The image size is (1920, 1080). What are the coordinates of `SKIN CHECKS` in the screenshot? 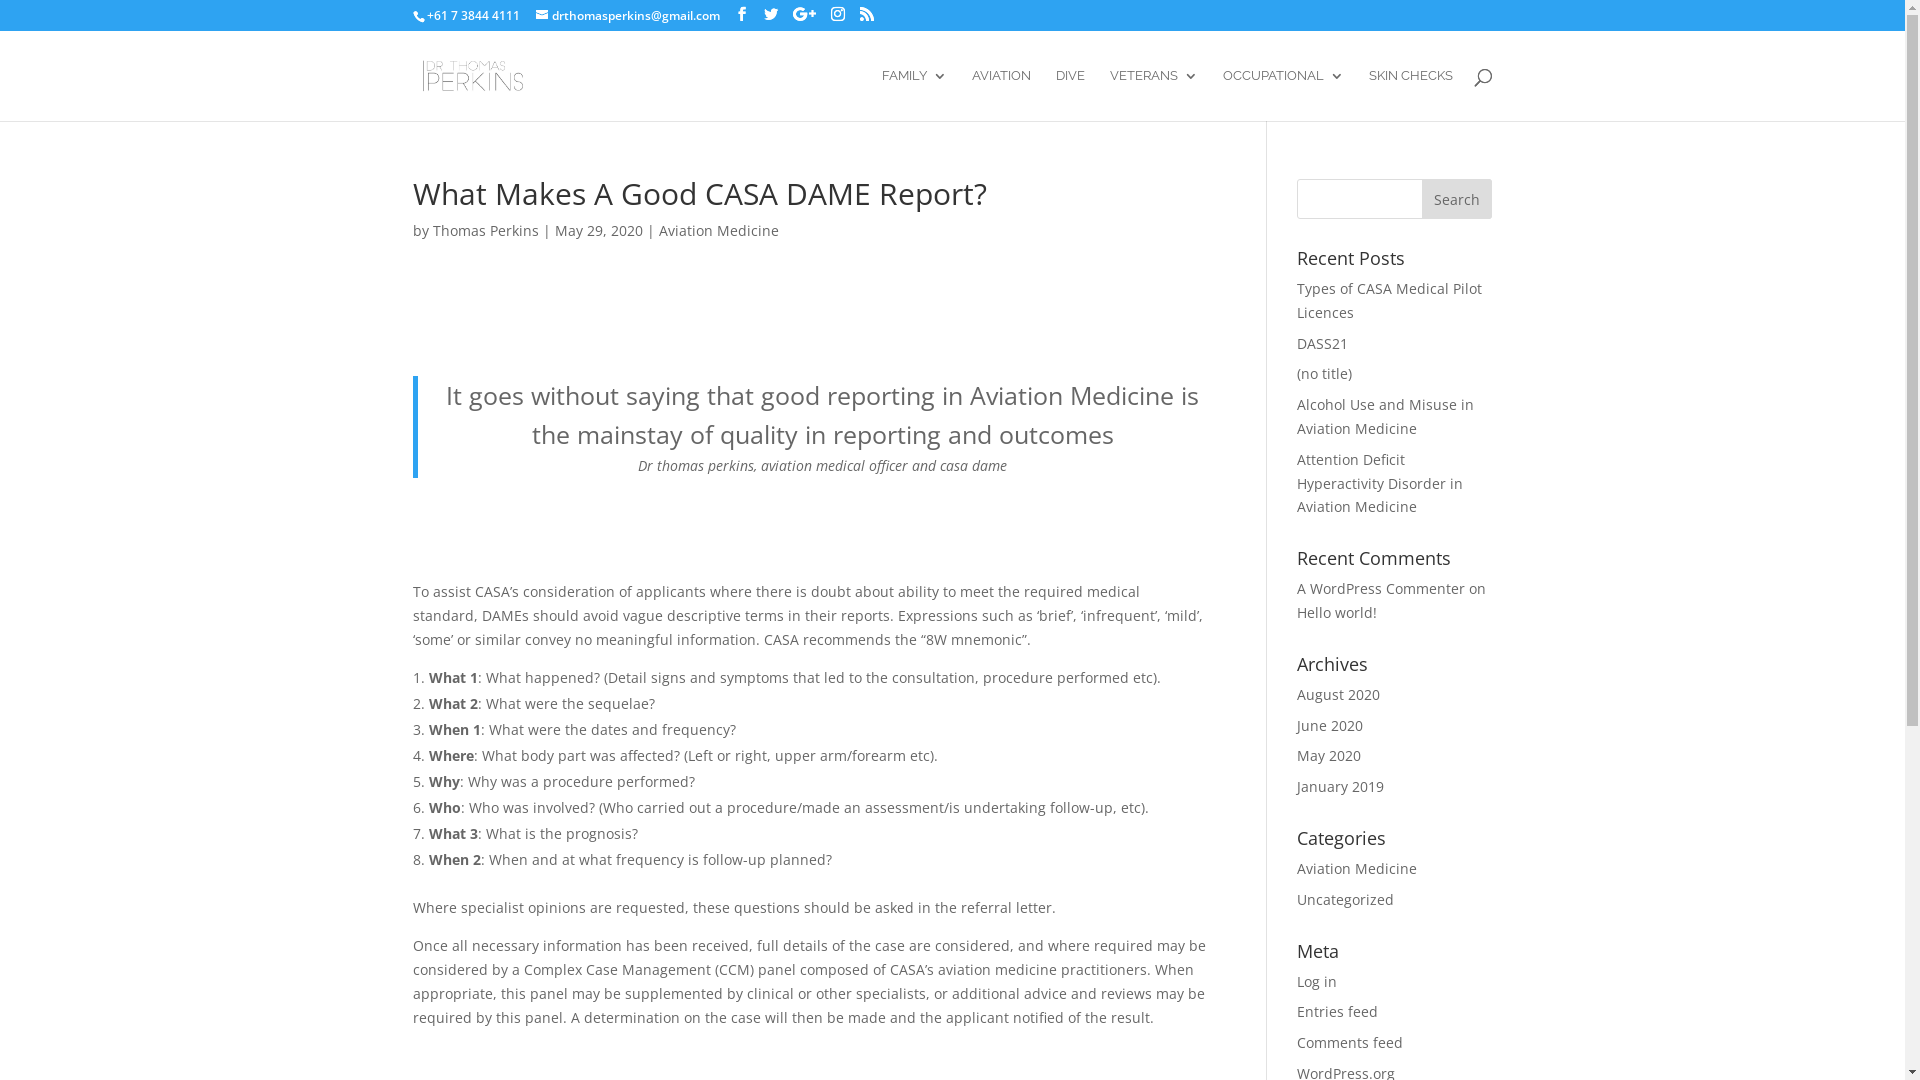 It's located at (1410, 95).